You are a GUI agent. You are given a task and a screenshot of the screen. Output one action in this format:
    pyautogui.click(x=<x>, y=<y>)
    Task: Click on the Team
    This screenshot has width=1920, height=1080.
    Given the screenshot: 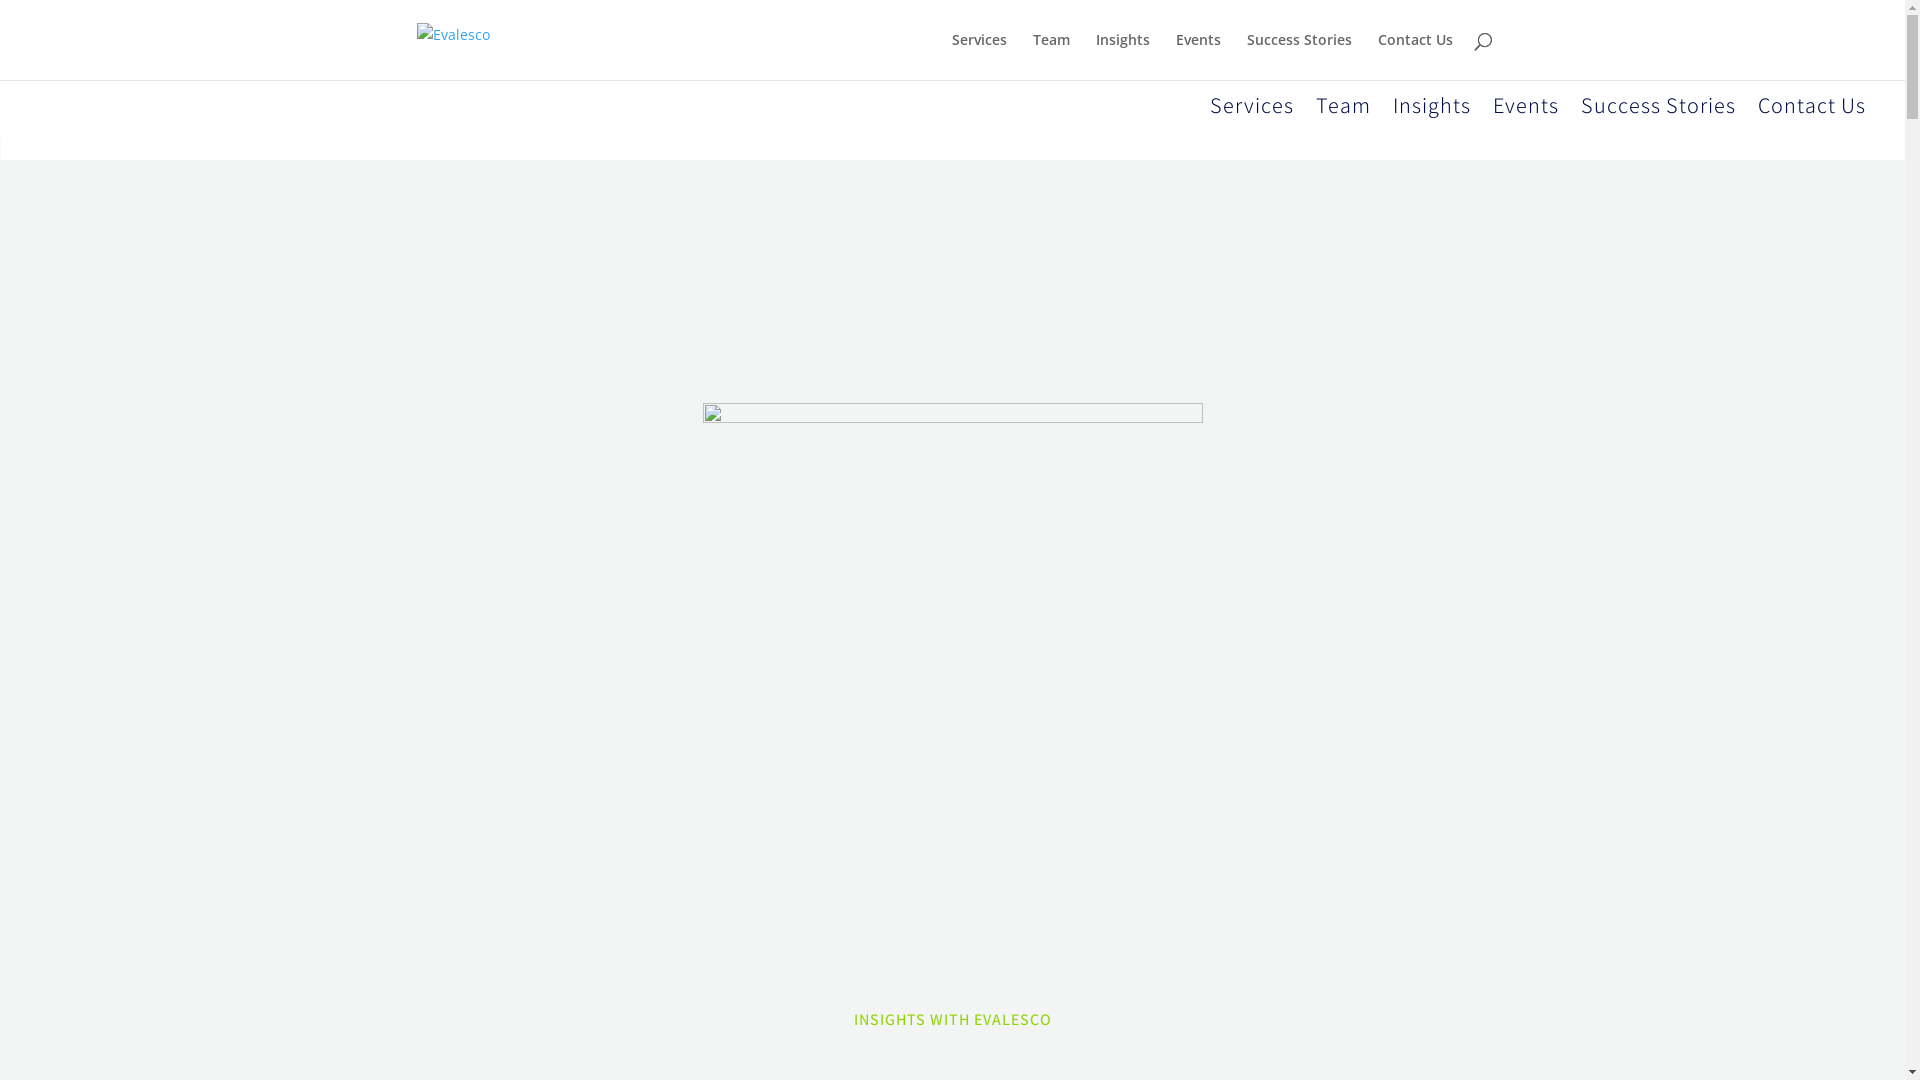 What is the action you would take?
    pyautogui.click(x=1050, y=56)
    